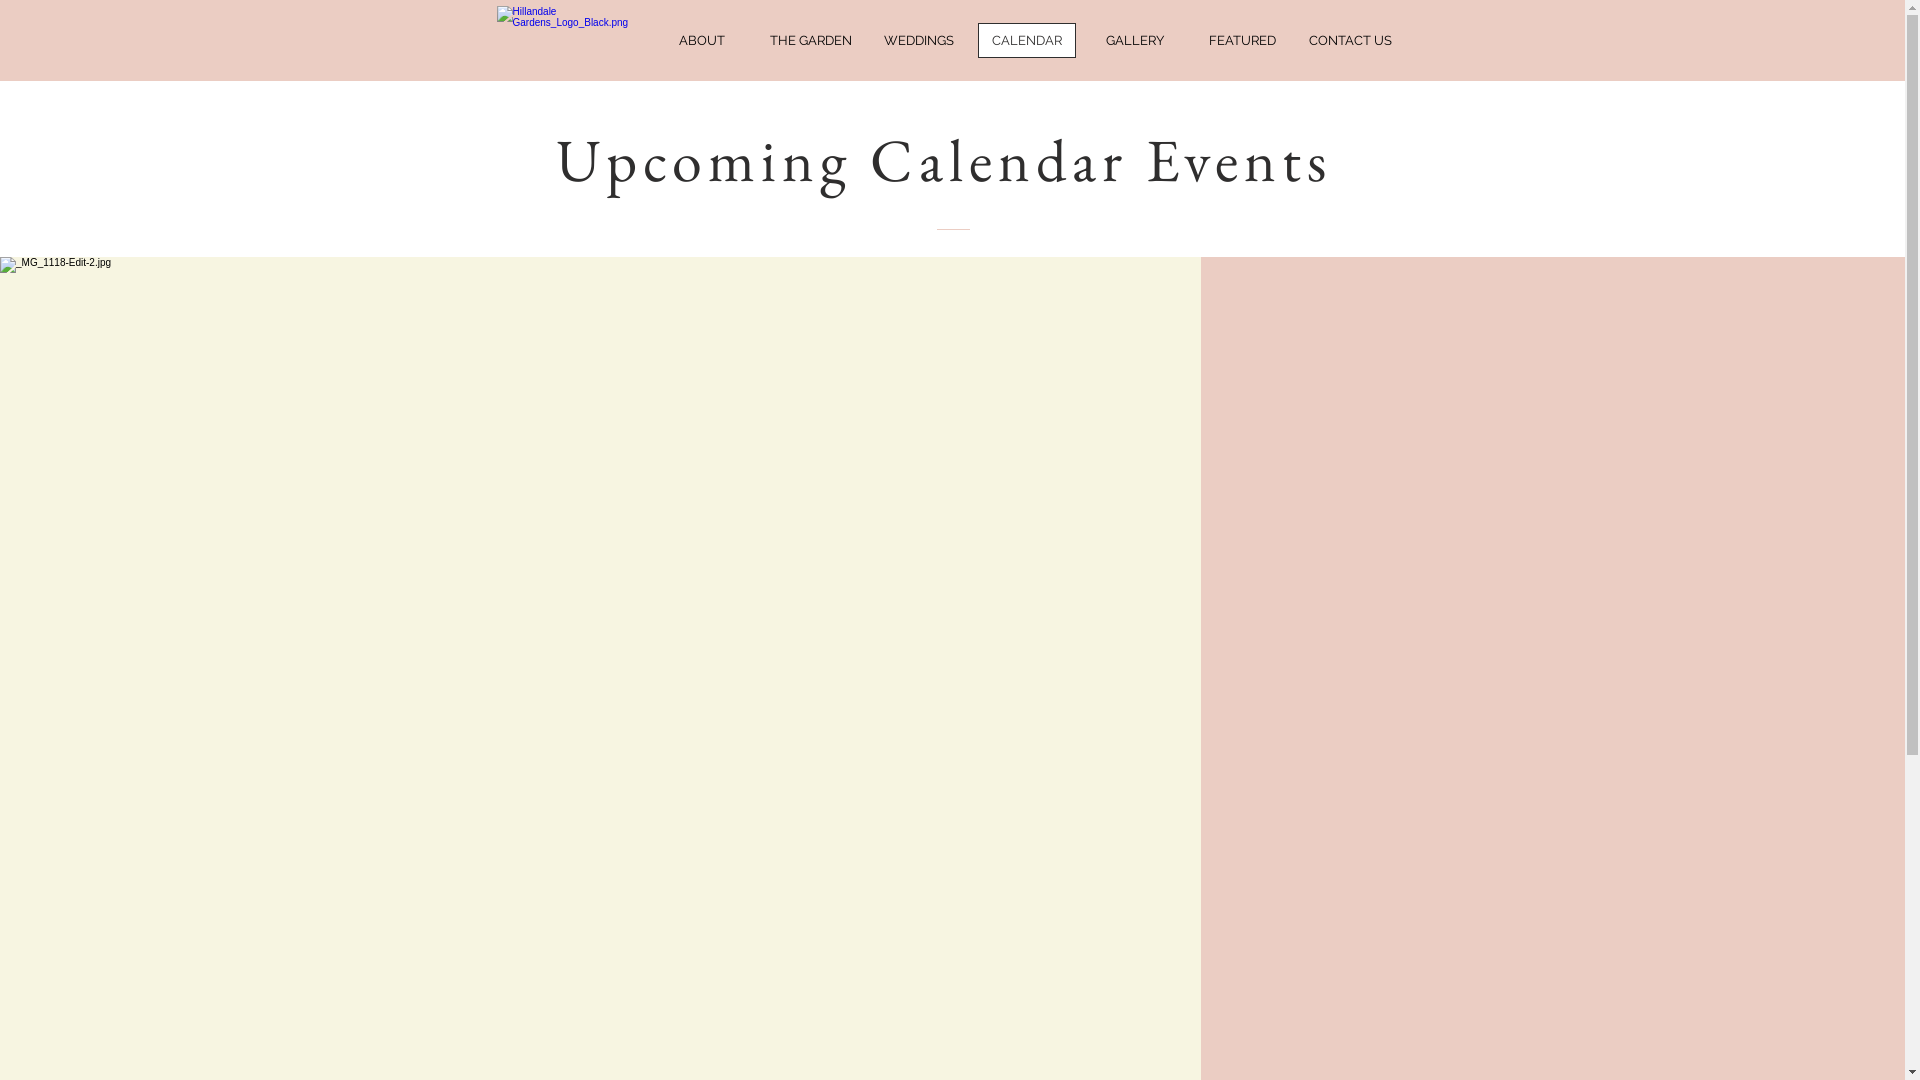 This screenshot has width=1920, height=1080. What do you see at coordinates (919, 40) in the screenshot?
I see `WEDDINGS` at bounding box center [919, 40].